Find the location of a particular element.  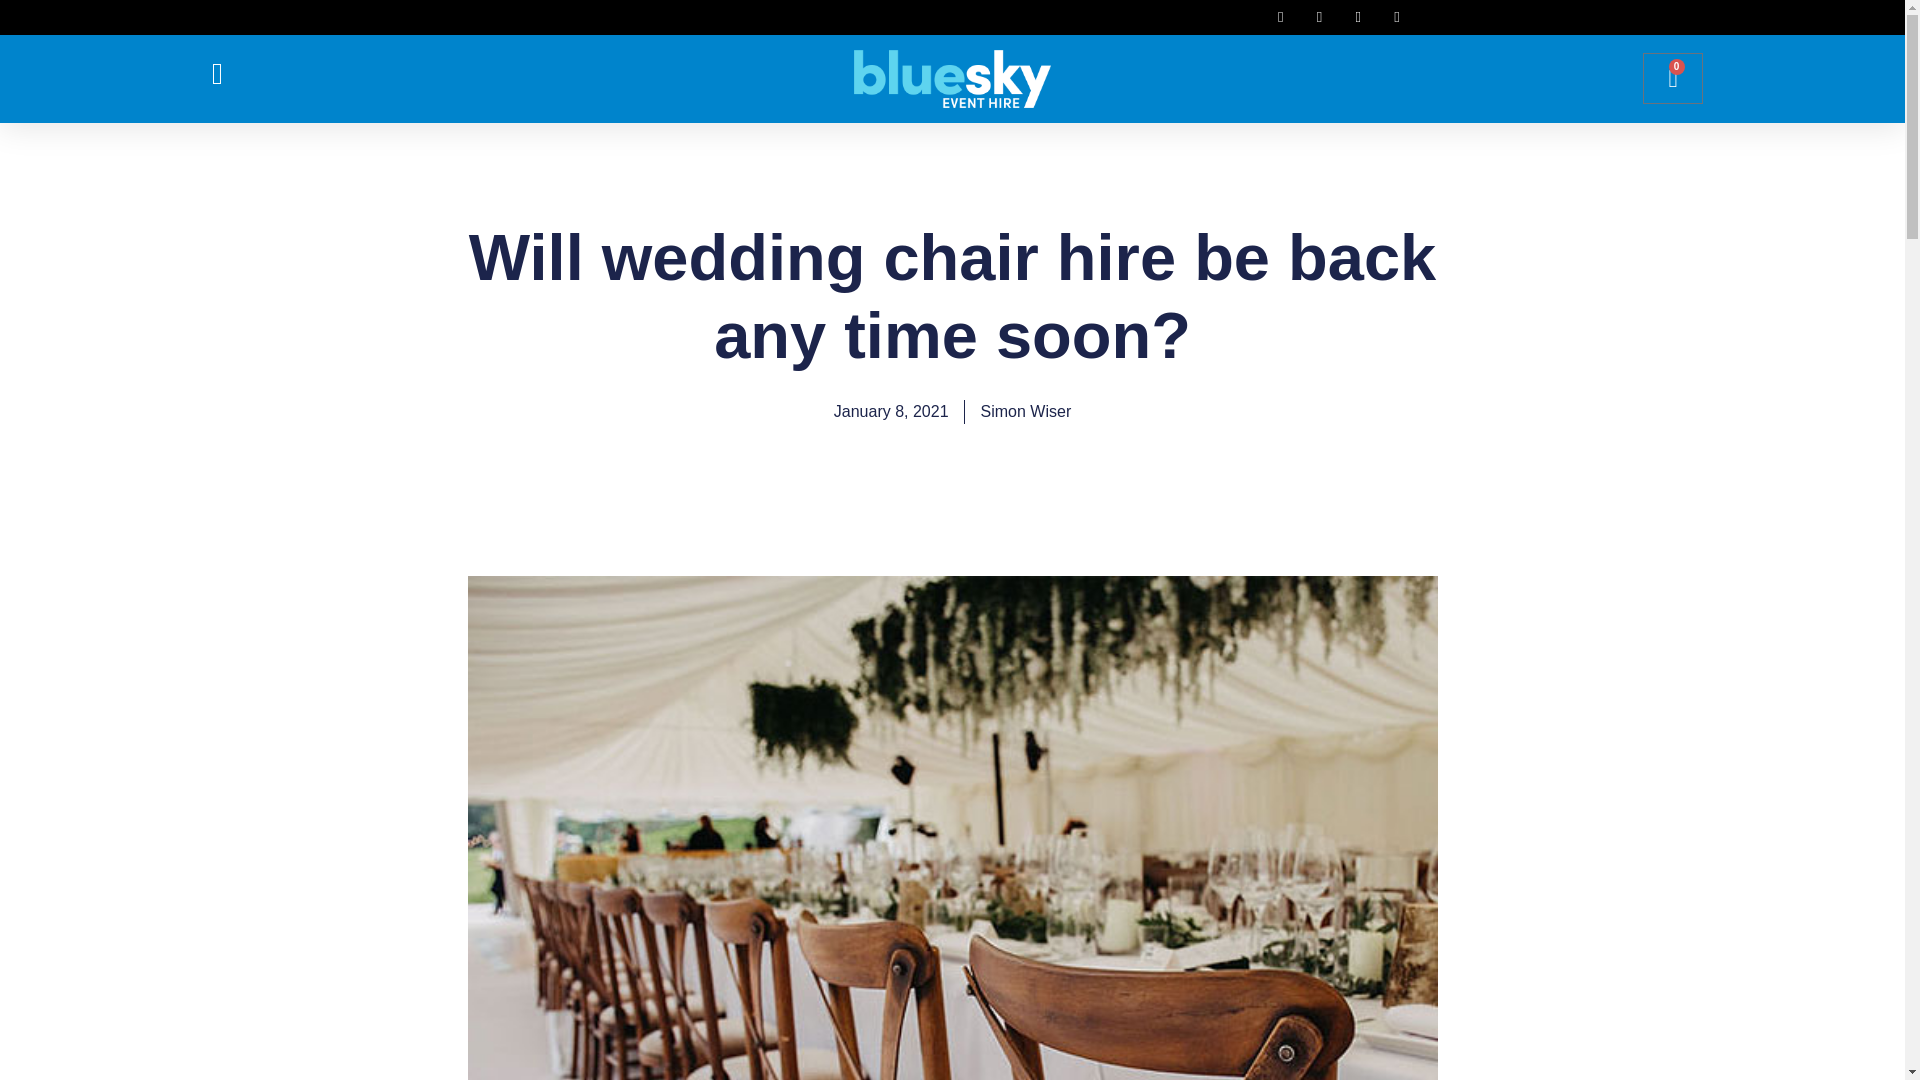

January 8, 2021 is located at coordinates (890, 412).